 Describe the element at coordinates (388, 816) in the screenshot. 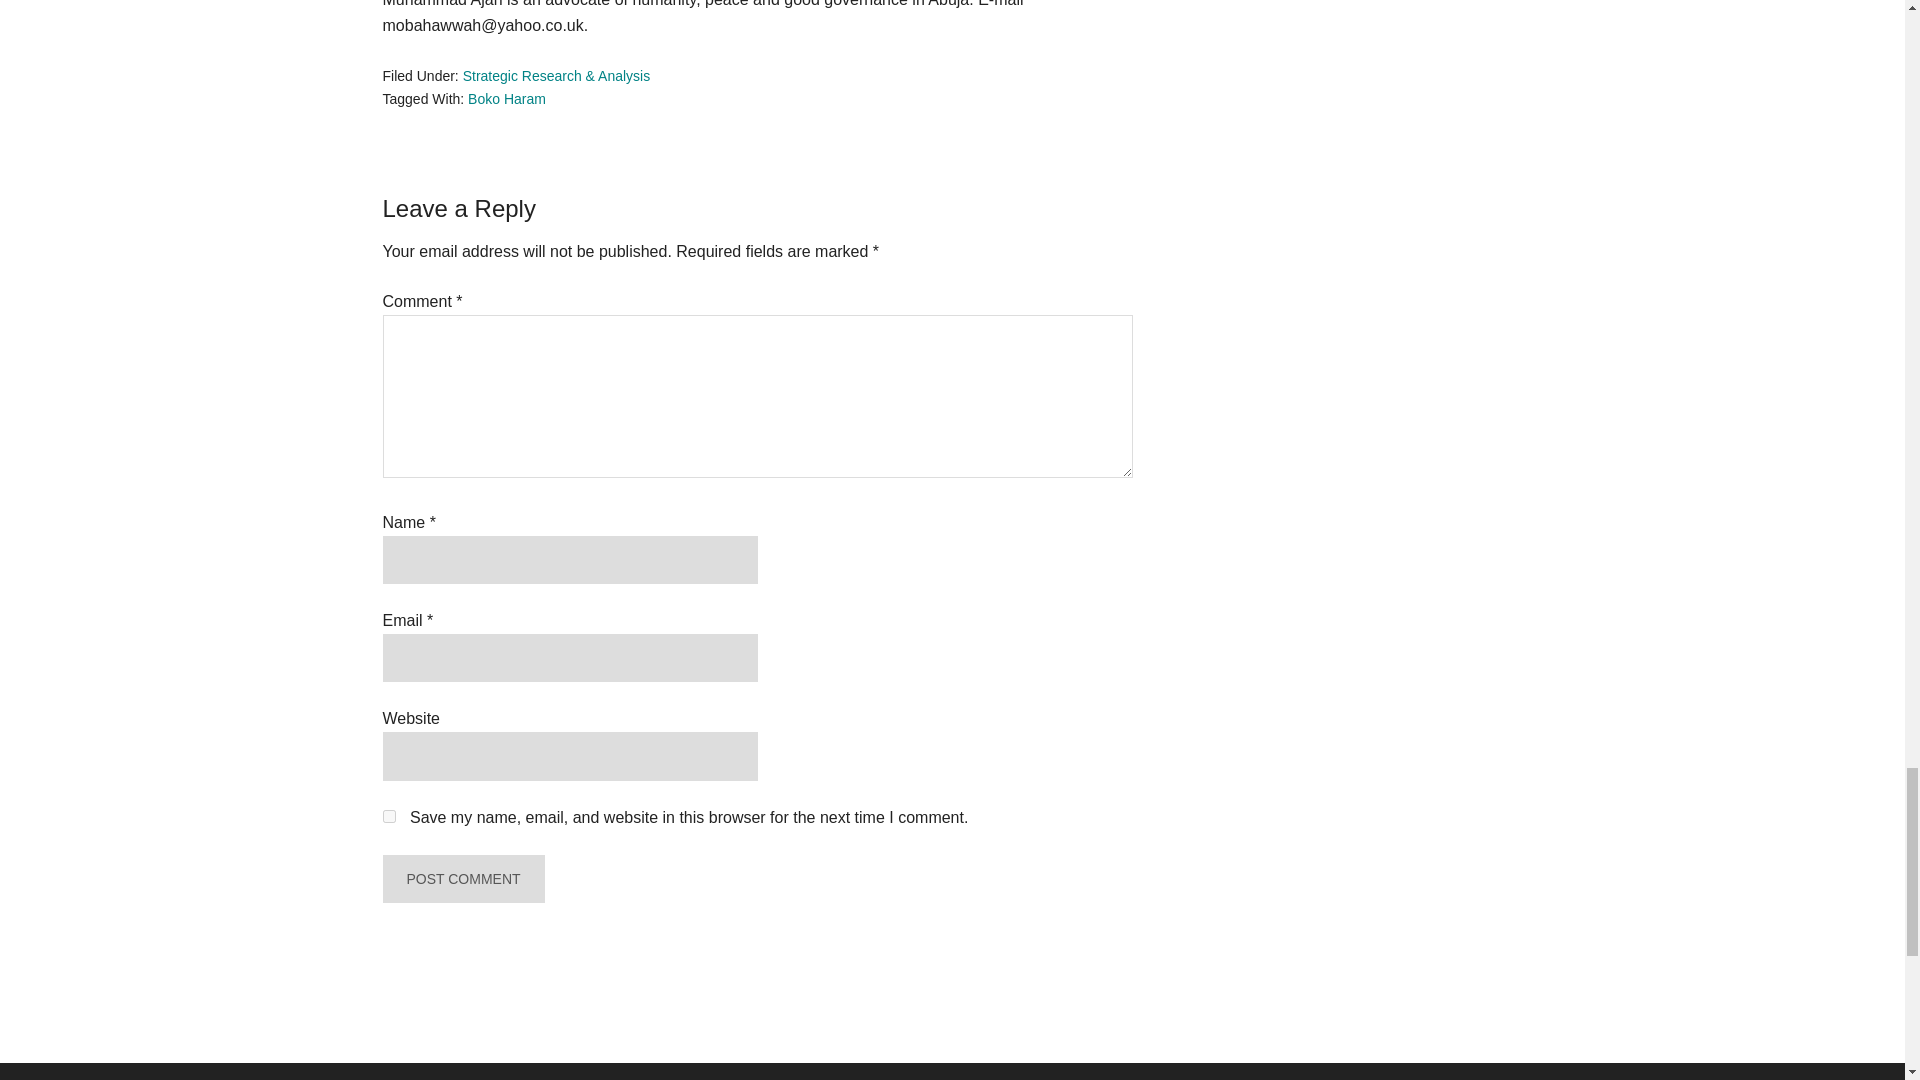

I see `yes` at that location.